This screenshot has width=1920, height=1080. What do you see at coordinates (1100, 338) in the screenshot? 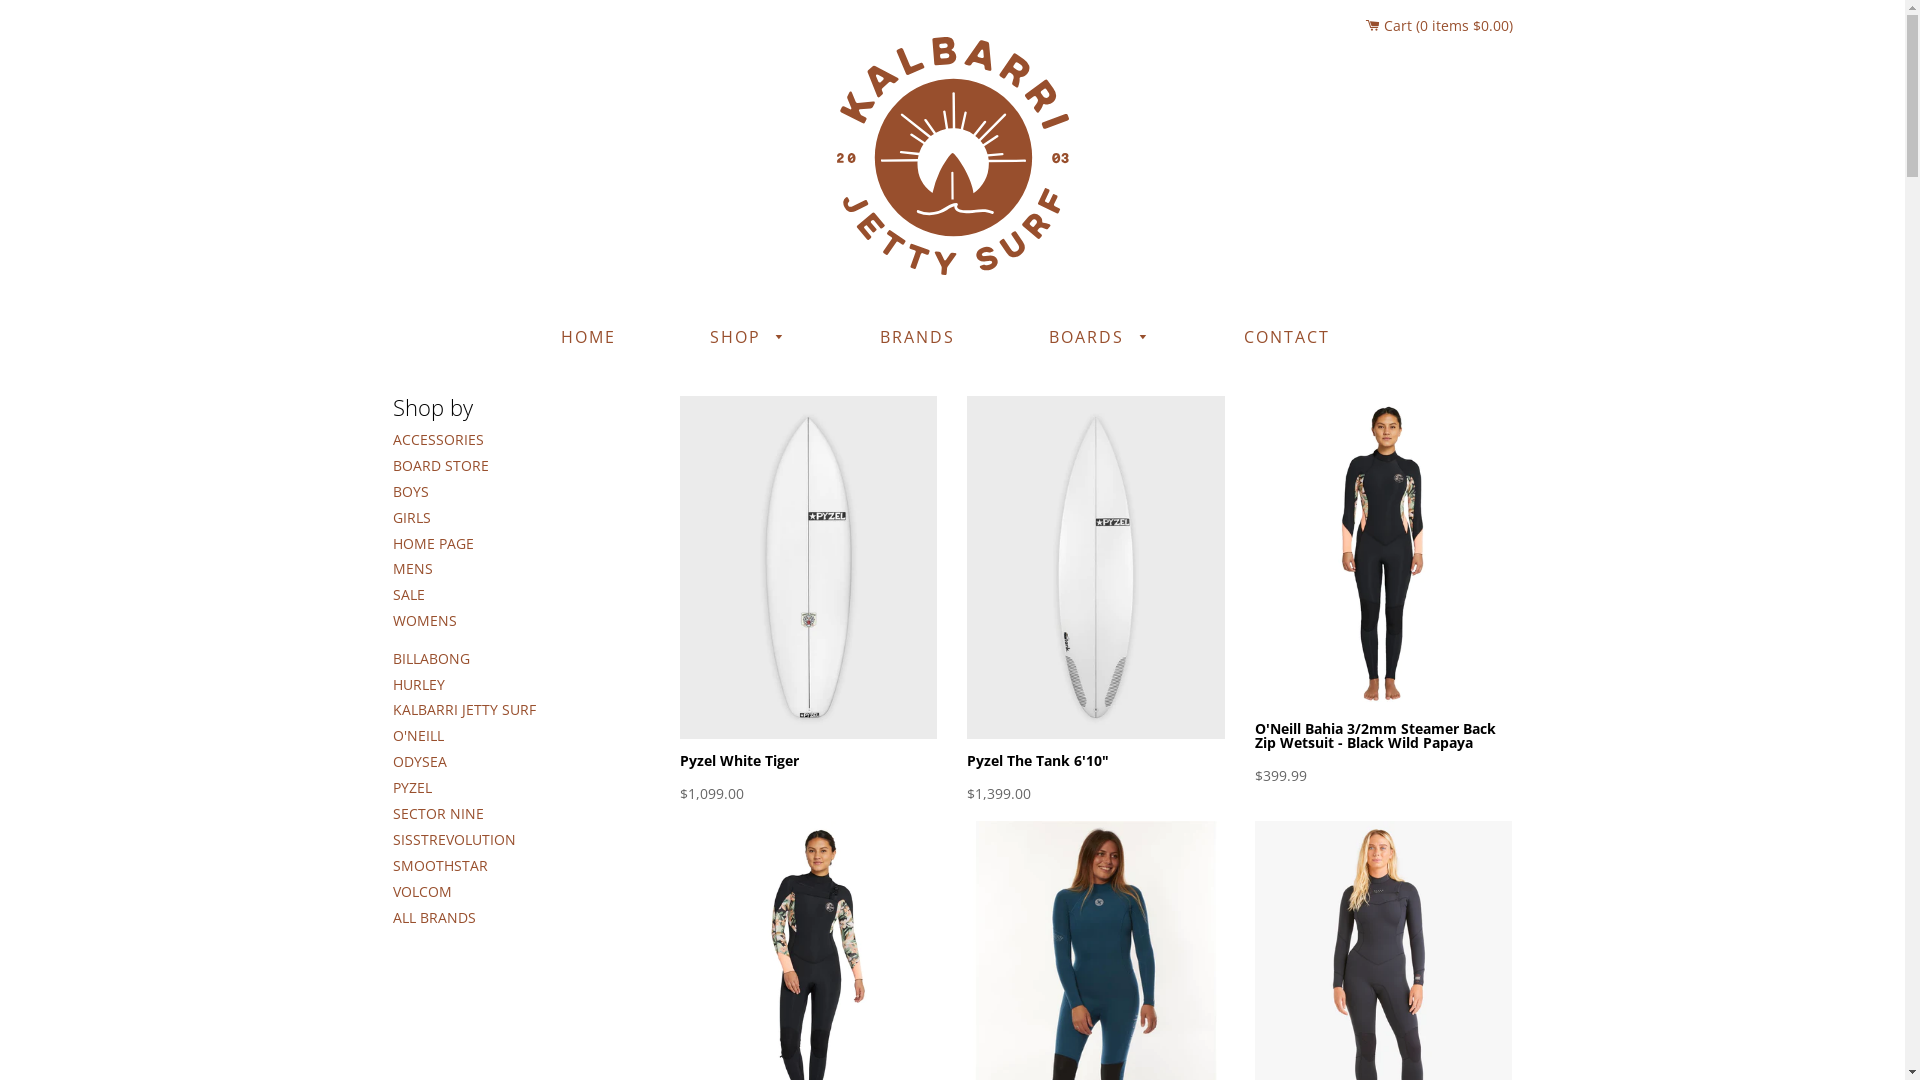
I see `BOARDS` at bounding box center [1100, 338].